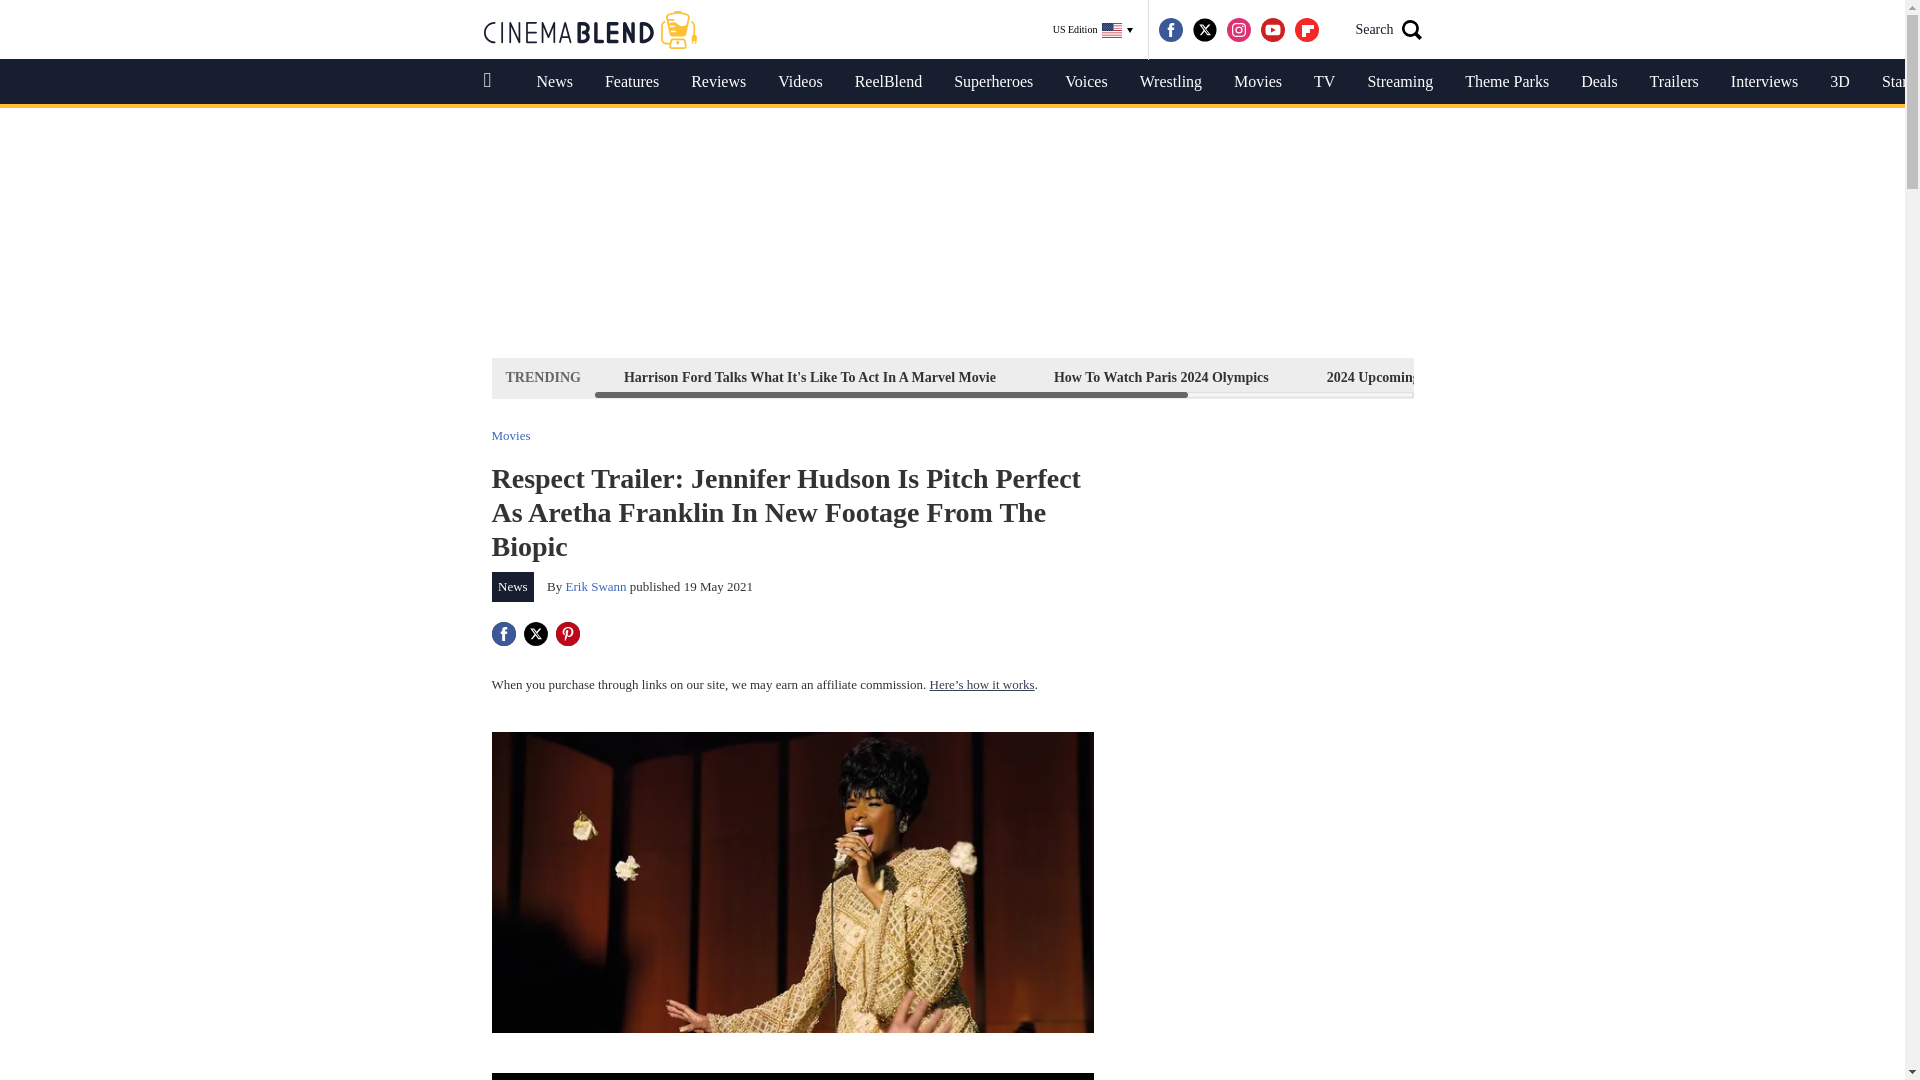  I want to click on Movies, so click(511, 434).